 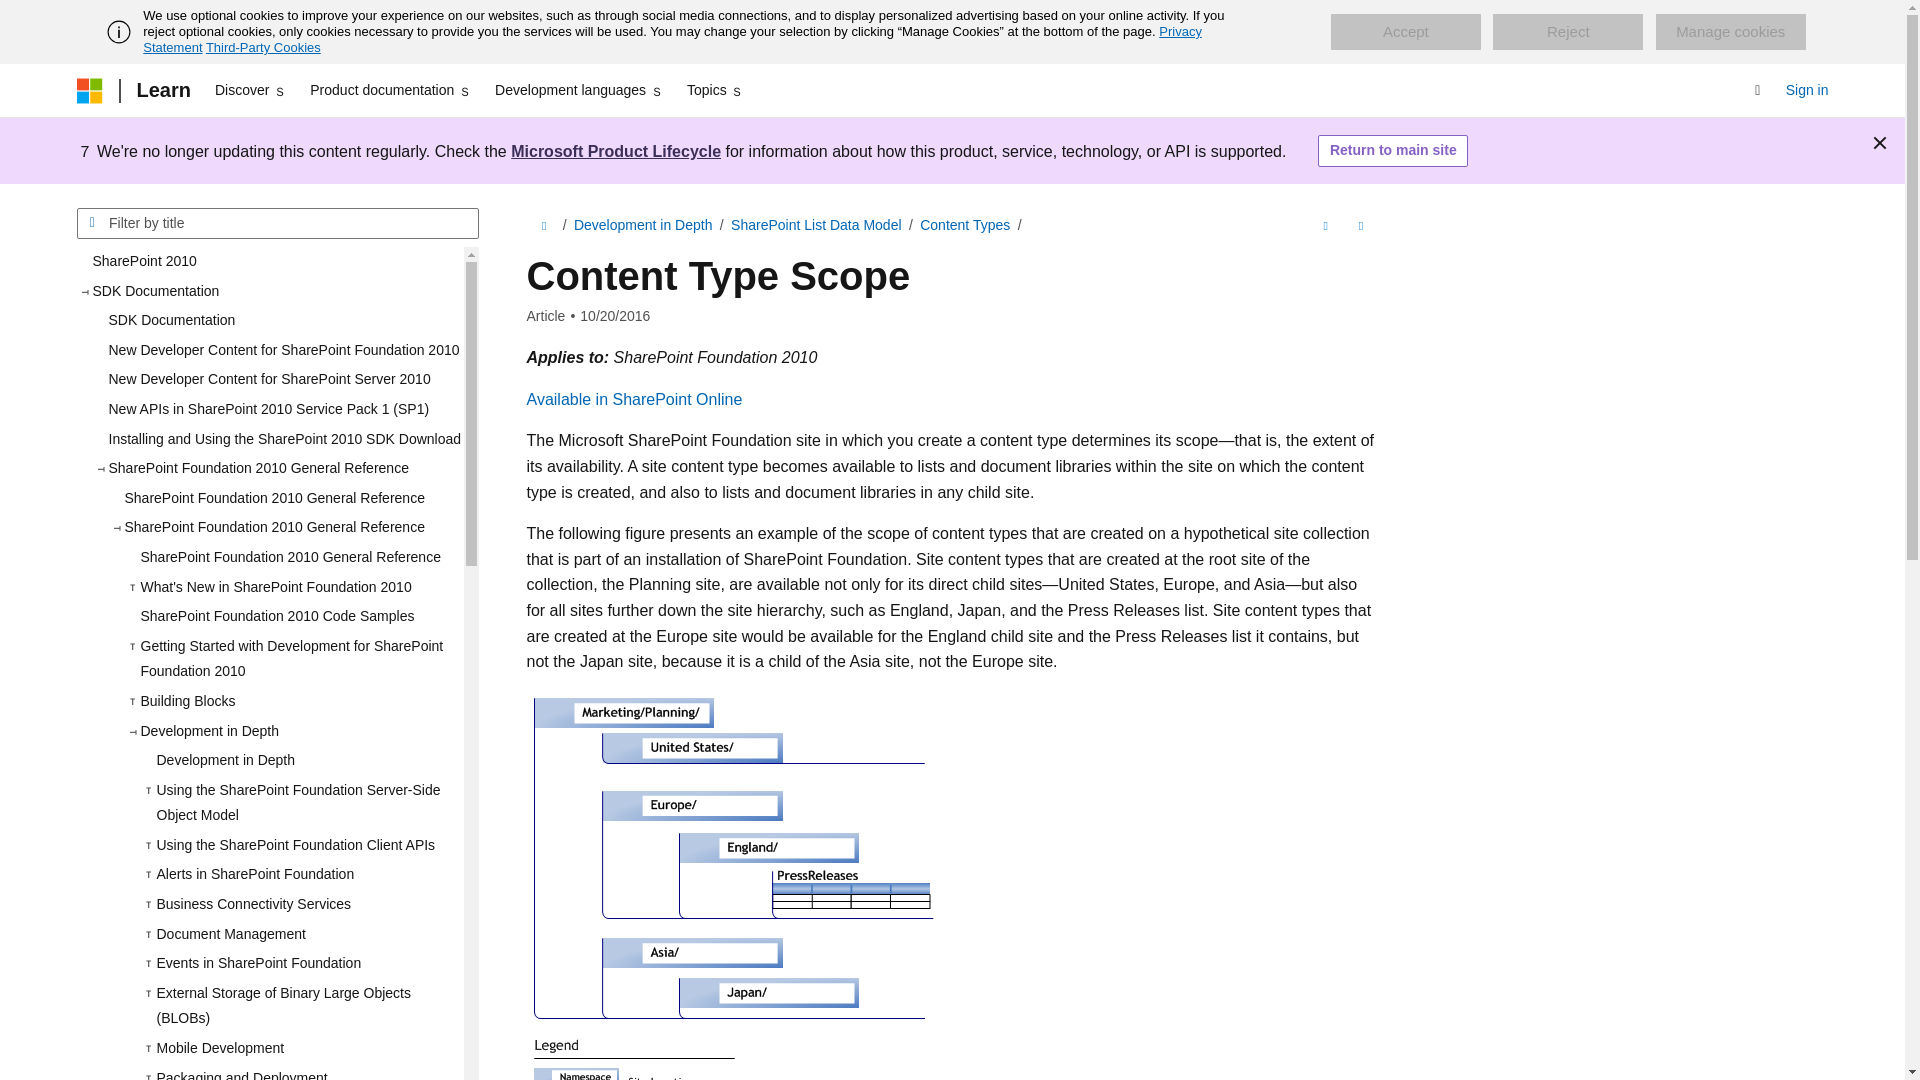 What do you see at coordinates (269, 262) in the screenshot?
I see `SharePoint 2010` at bounding box center [269, 262].